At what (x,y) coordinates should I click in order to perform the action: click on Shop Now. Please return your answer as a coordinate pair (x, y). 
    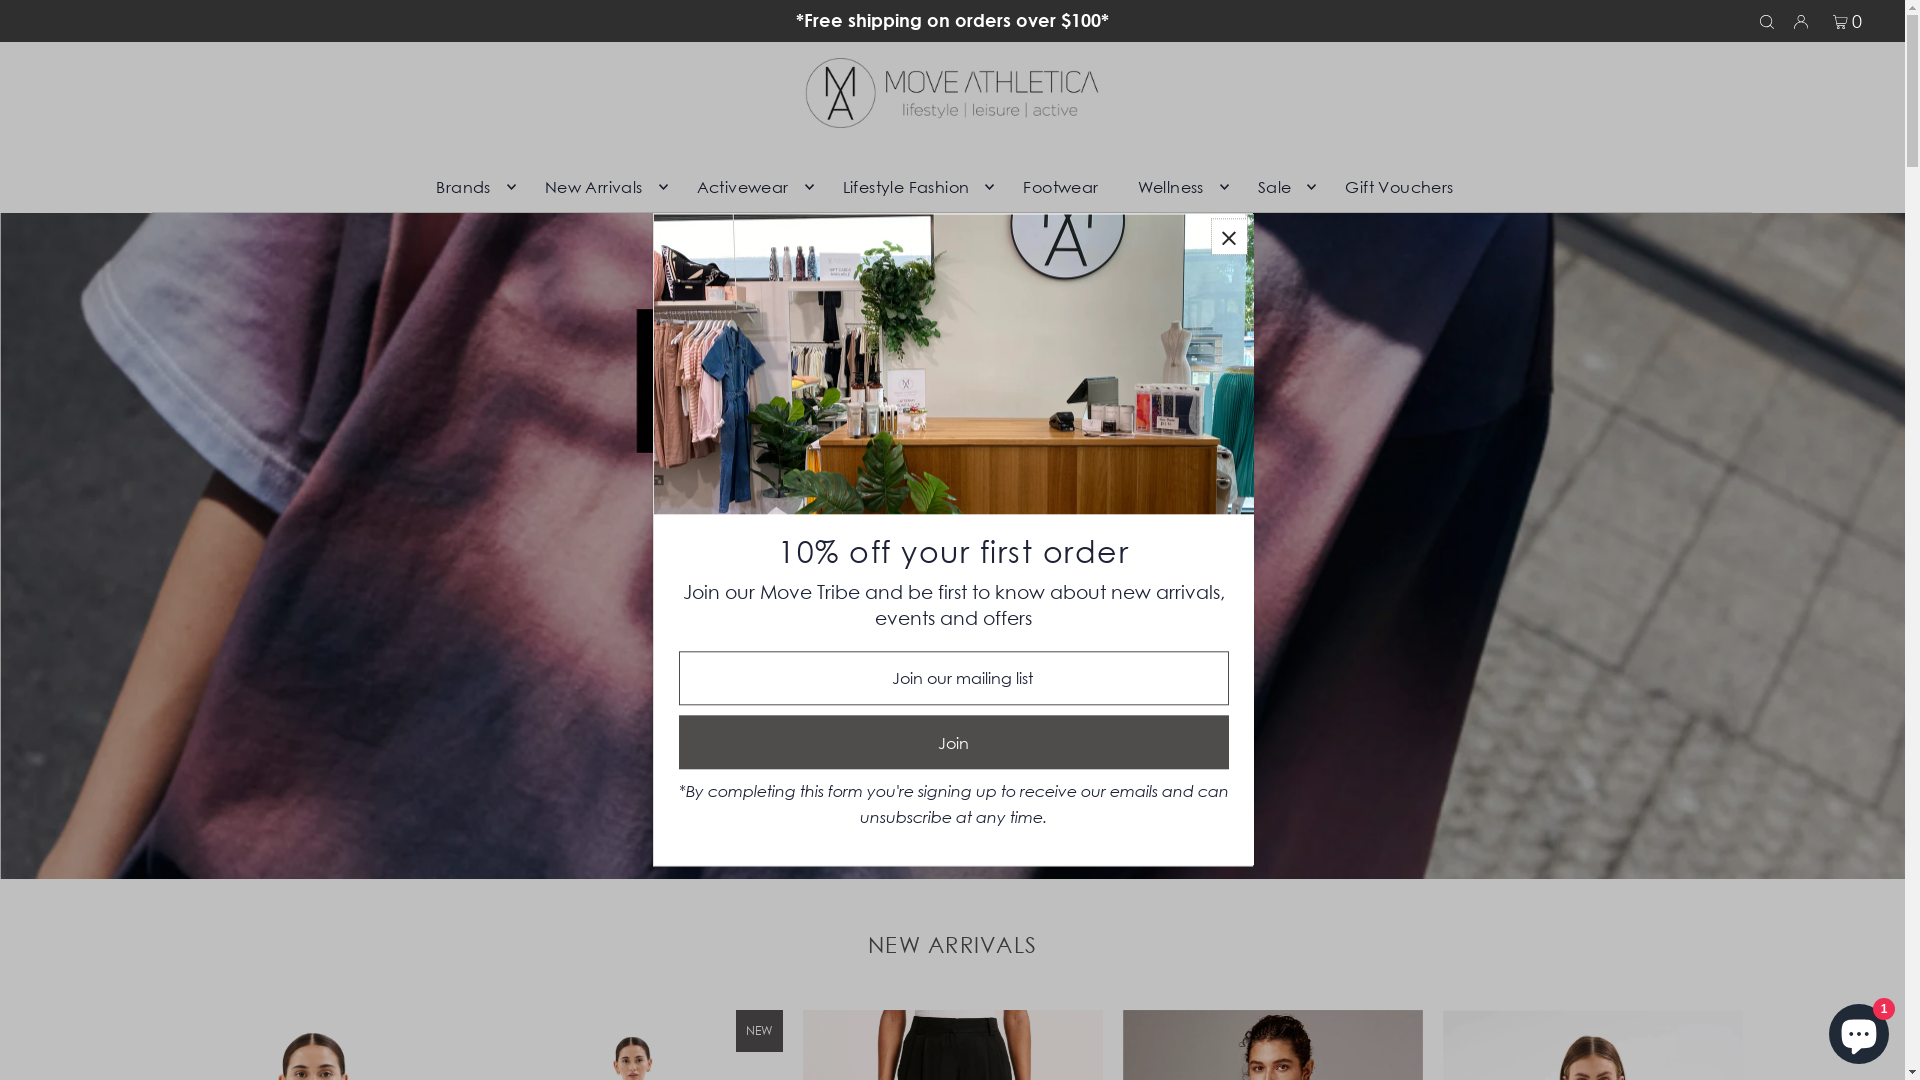
    Looking at the image, I should click on (930, 807).